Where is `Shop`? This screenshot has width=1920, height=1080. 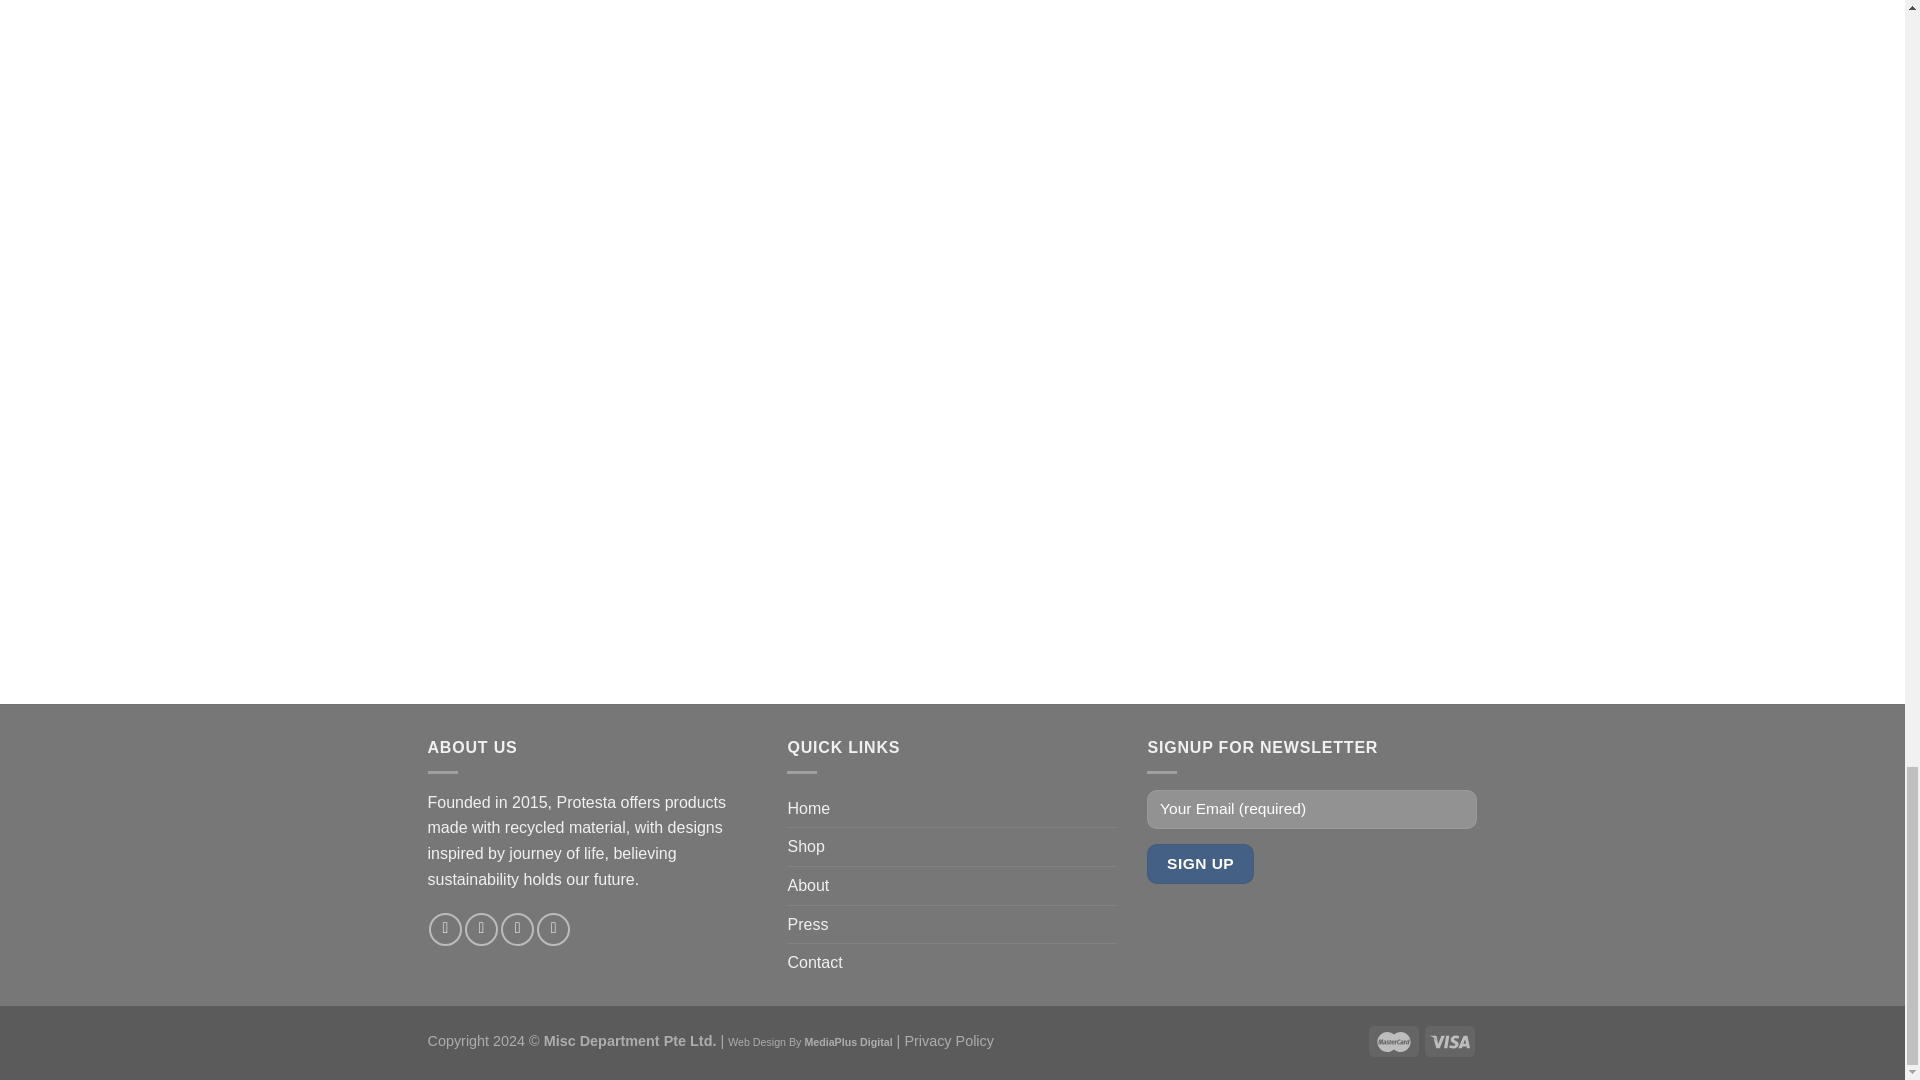 Shop is located at coordinates (805, 847).